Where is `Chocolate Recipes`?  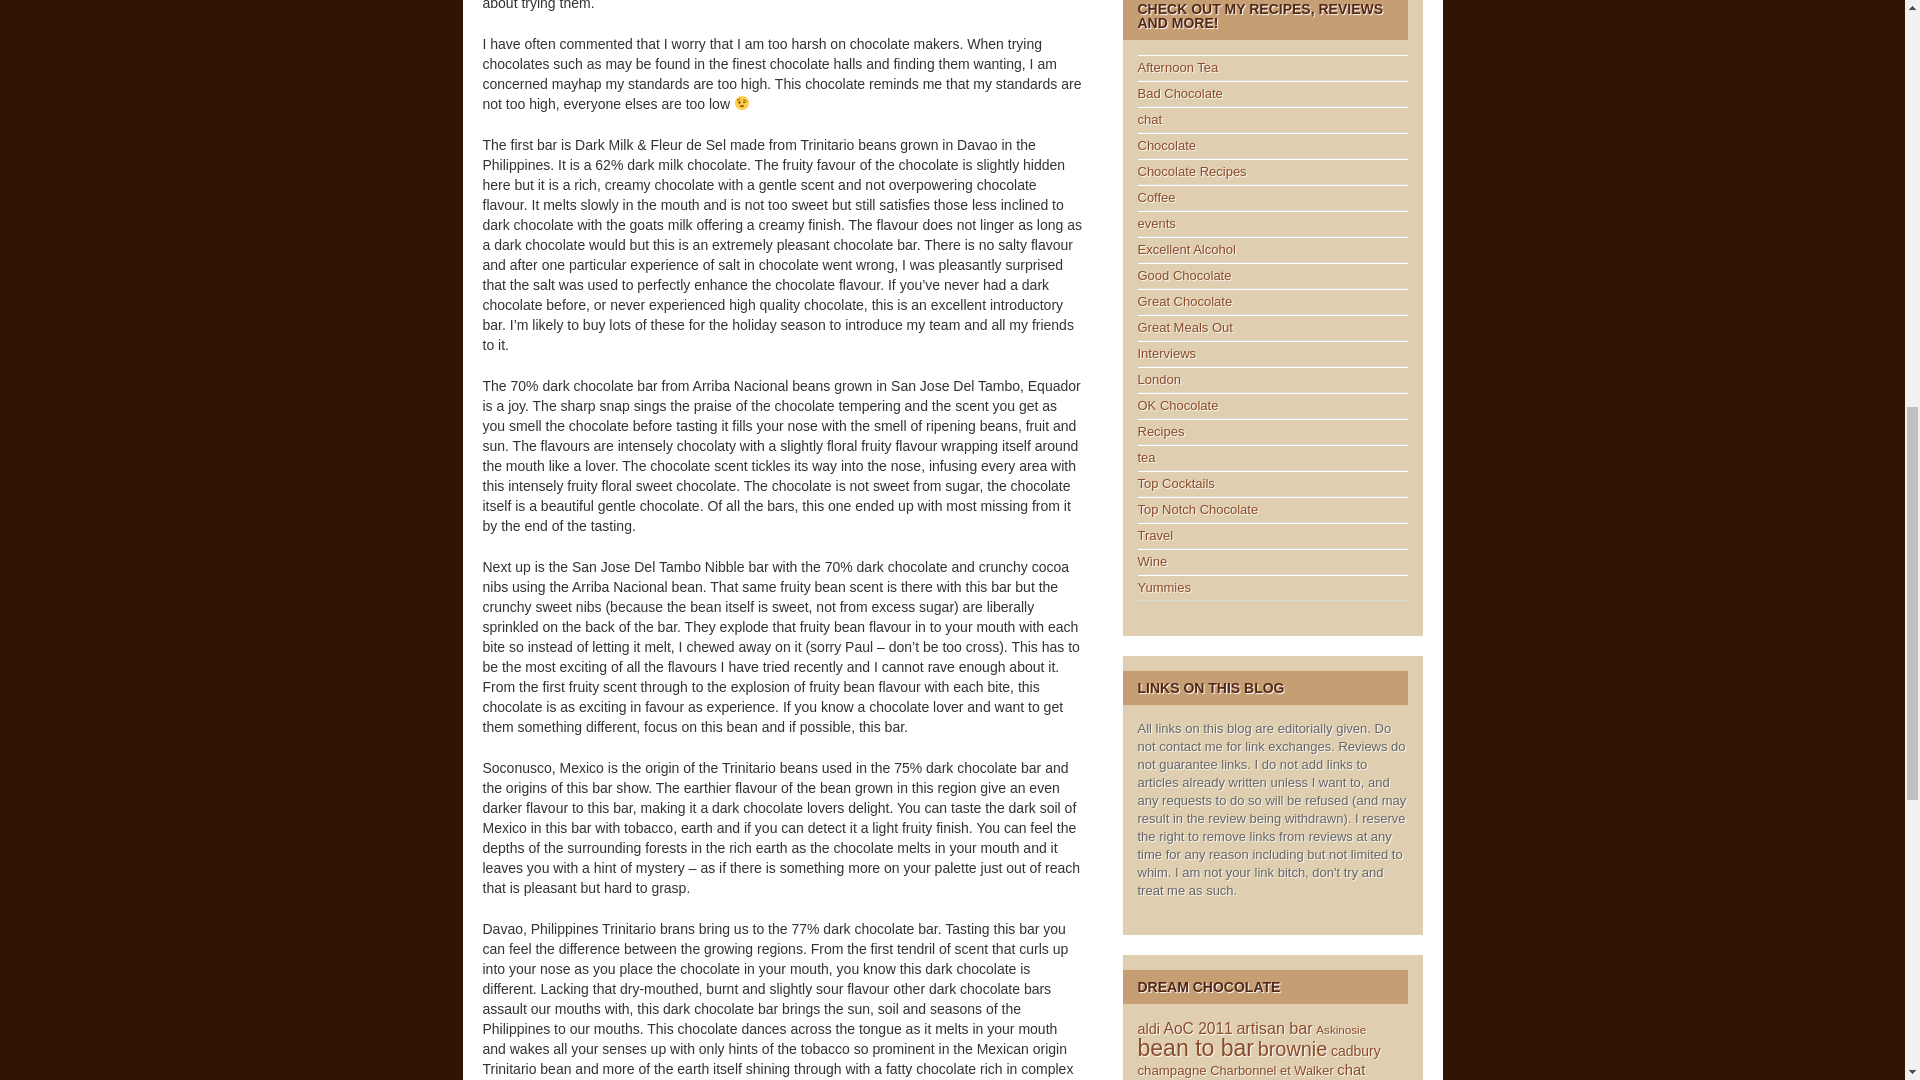 Chocolate Recipes is located at coordinates (1192, 172).